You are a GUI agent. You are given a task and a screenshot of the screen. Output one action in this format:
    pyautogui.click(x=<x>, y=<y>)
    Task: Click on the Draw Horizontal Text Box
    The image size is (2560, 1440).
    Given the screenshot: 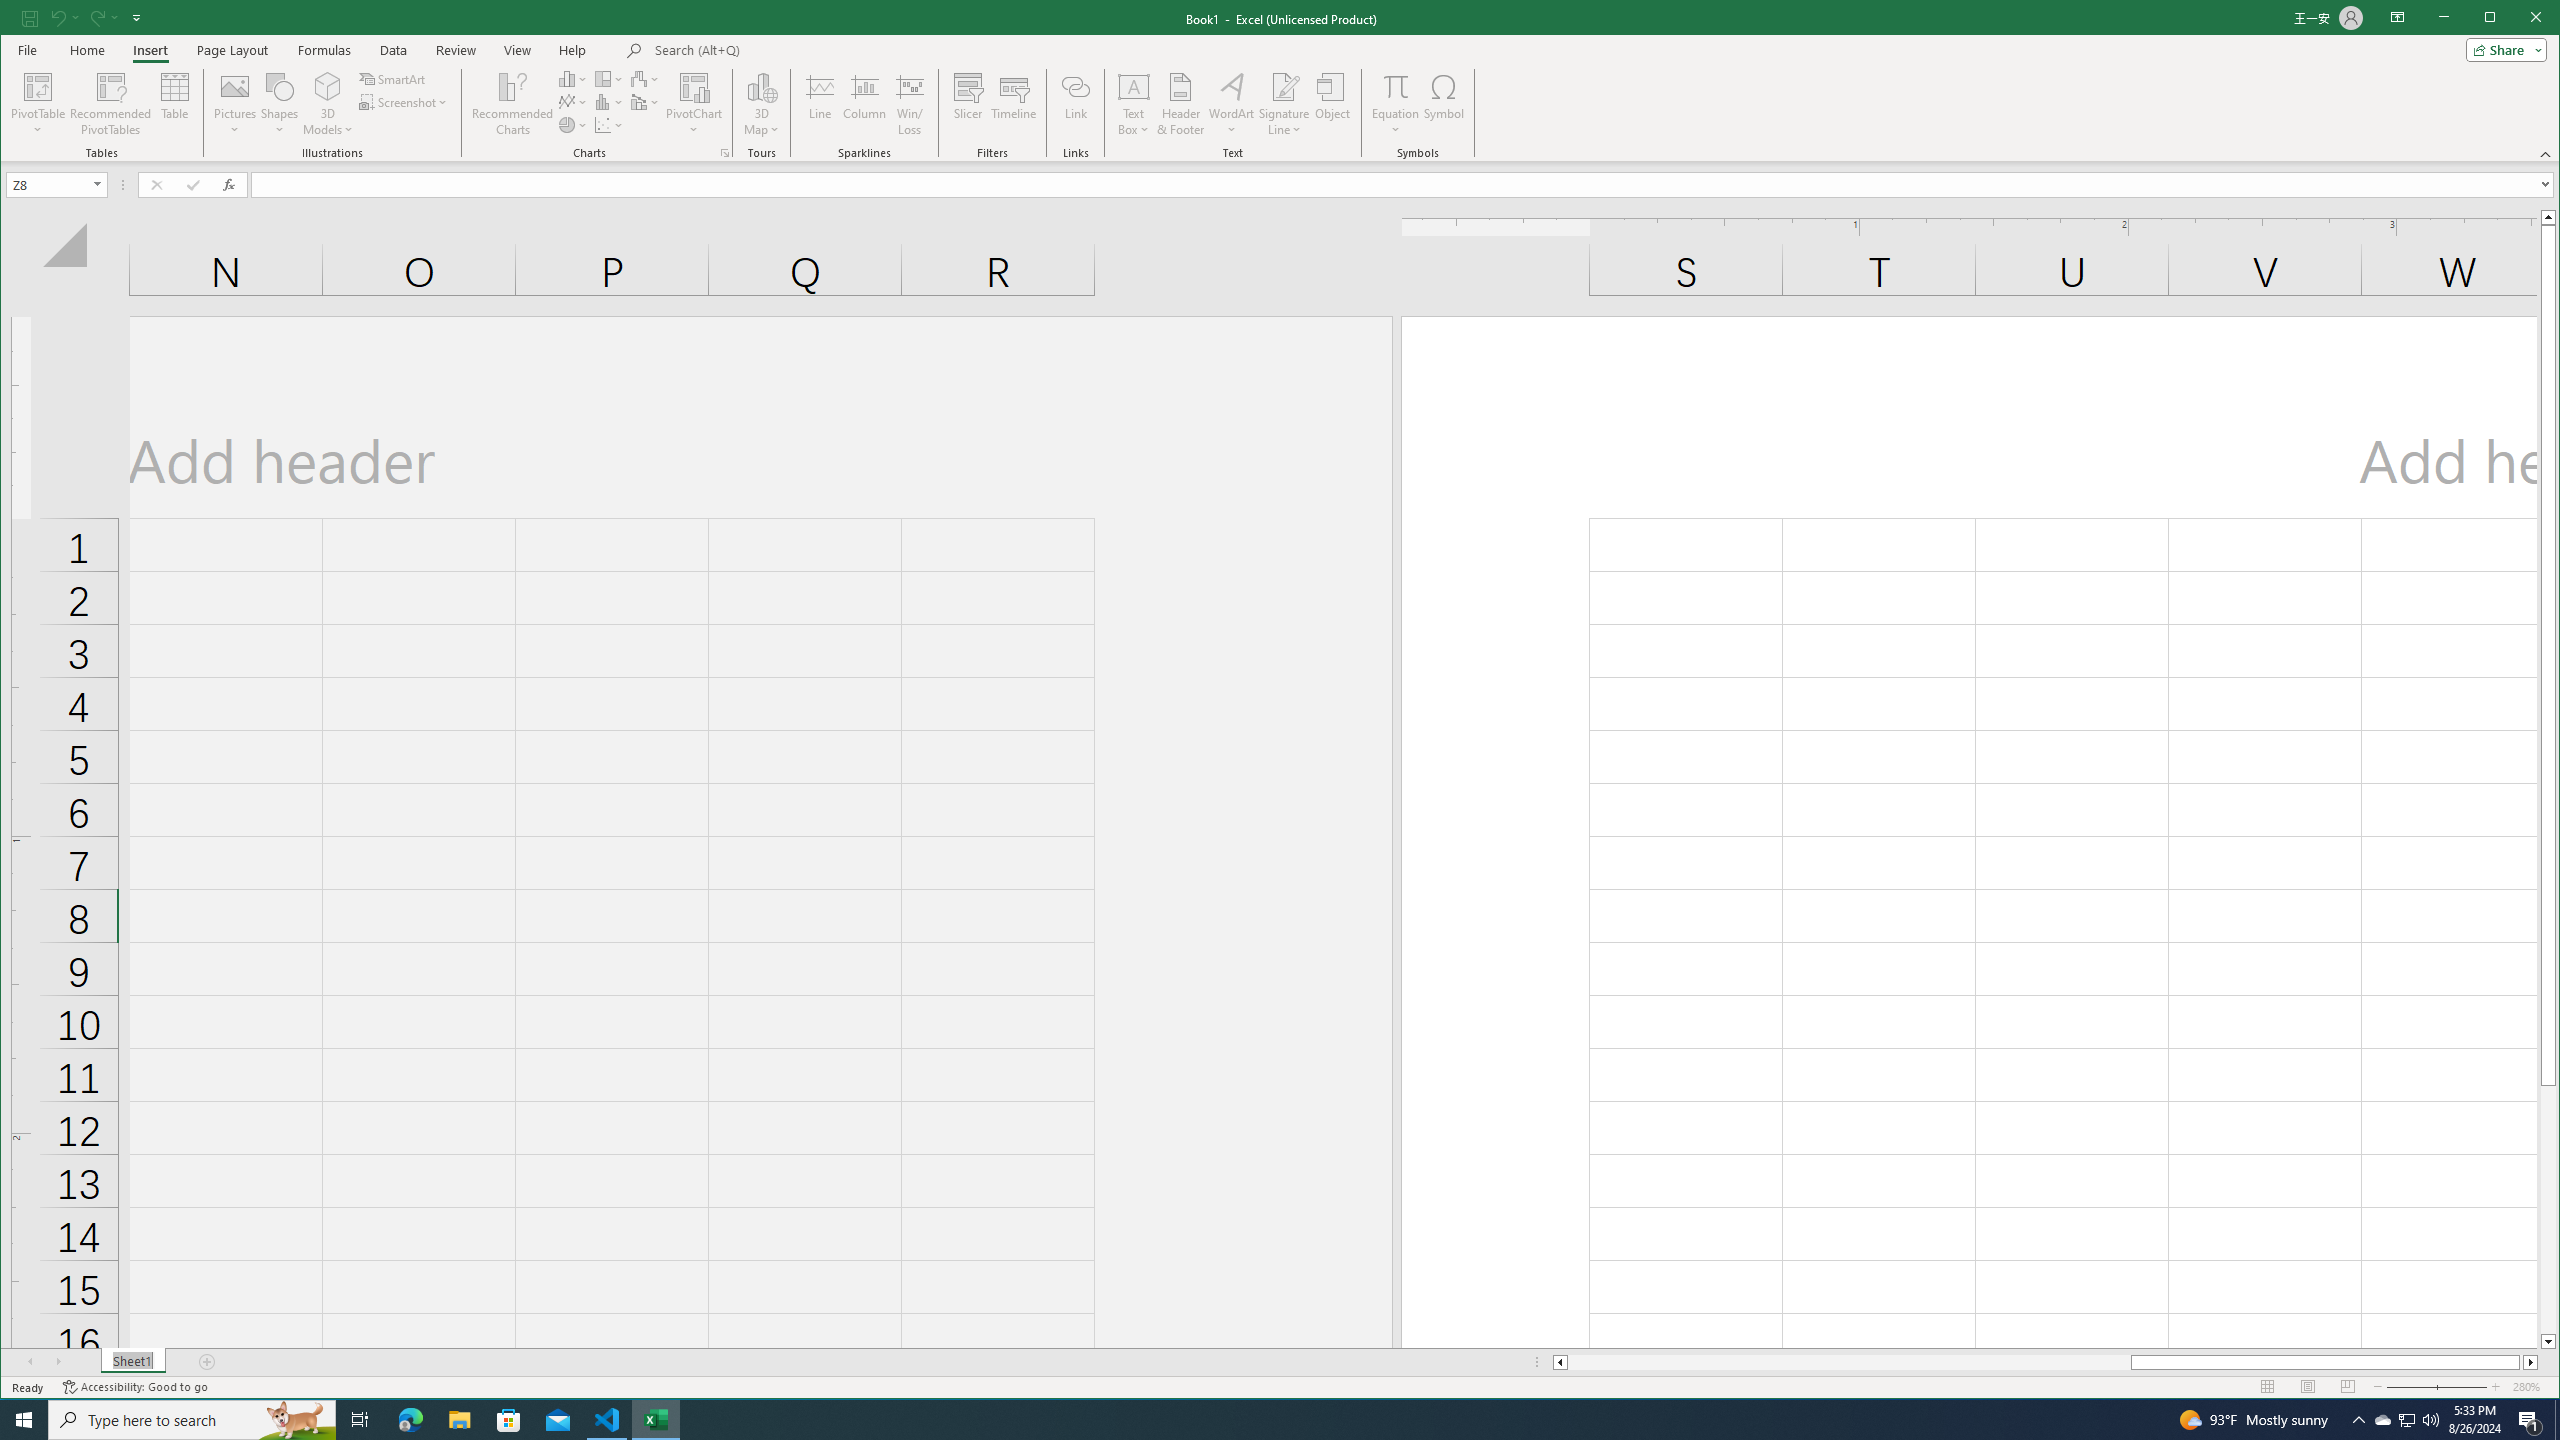 What is the action you would take?
    pyautogui.click(x=1134, y=86)
    